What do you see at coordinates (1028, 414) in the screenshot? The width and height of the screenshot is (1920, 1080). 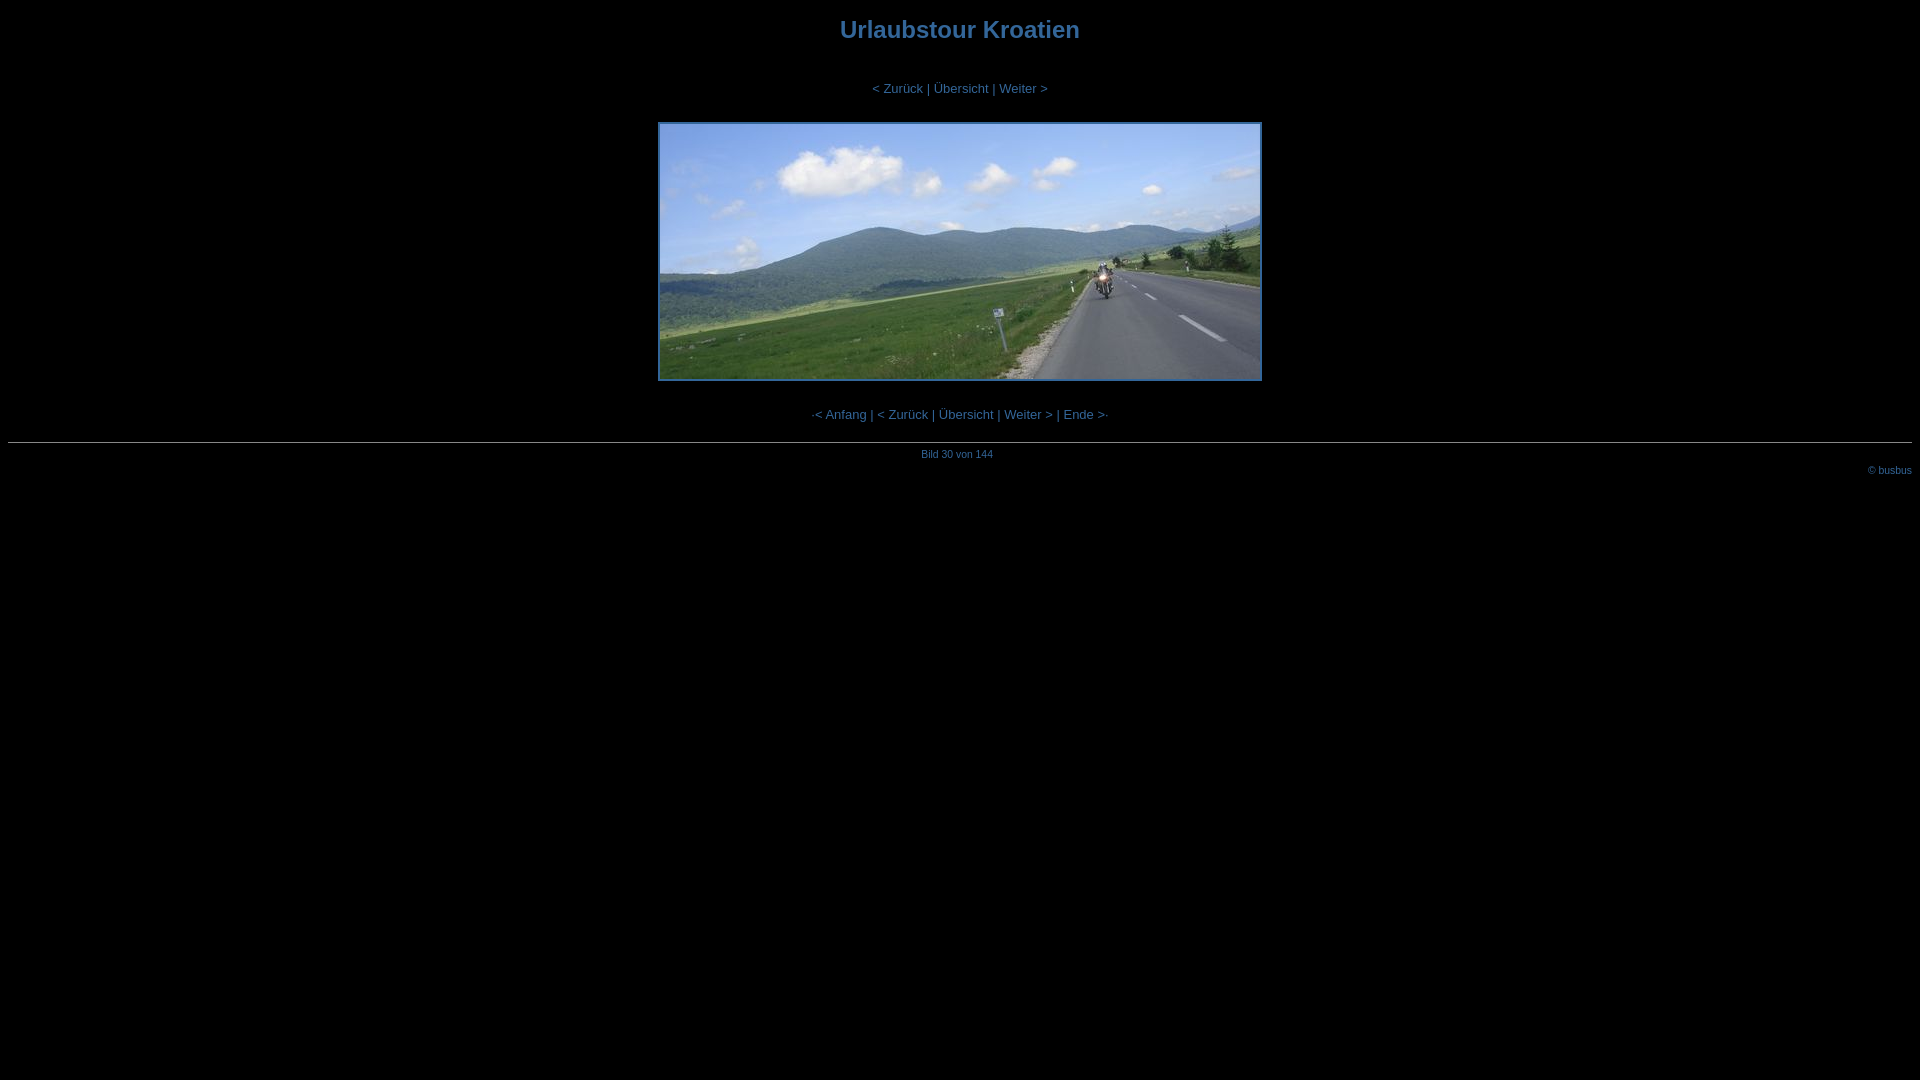 I see `Weiter >` at bounding box center [1028, 414].